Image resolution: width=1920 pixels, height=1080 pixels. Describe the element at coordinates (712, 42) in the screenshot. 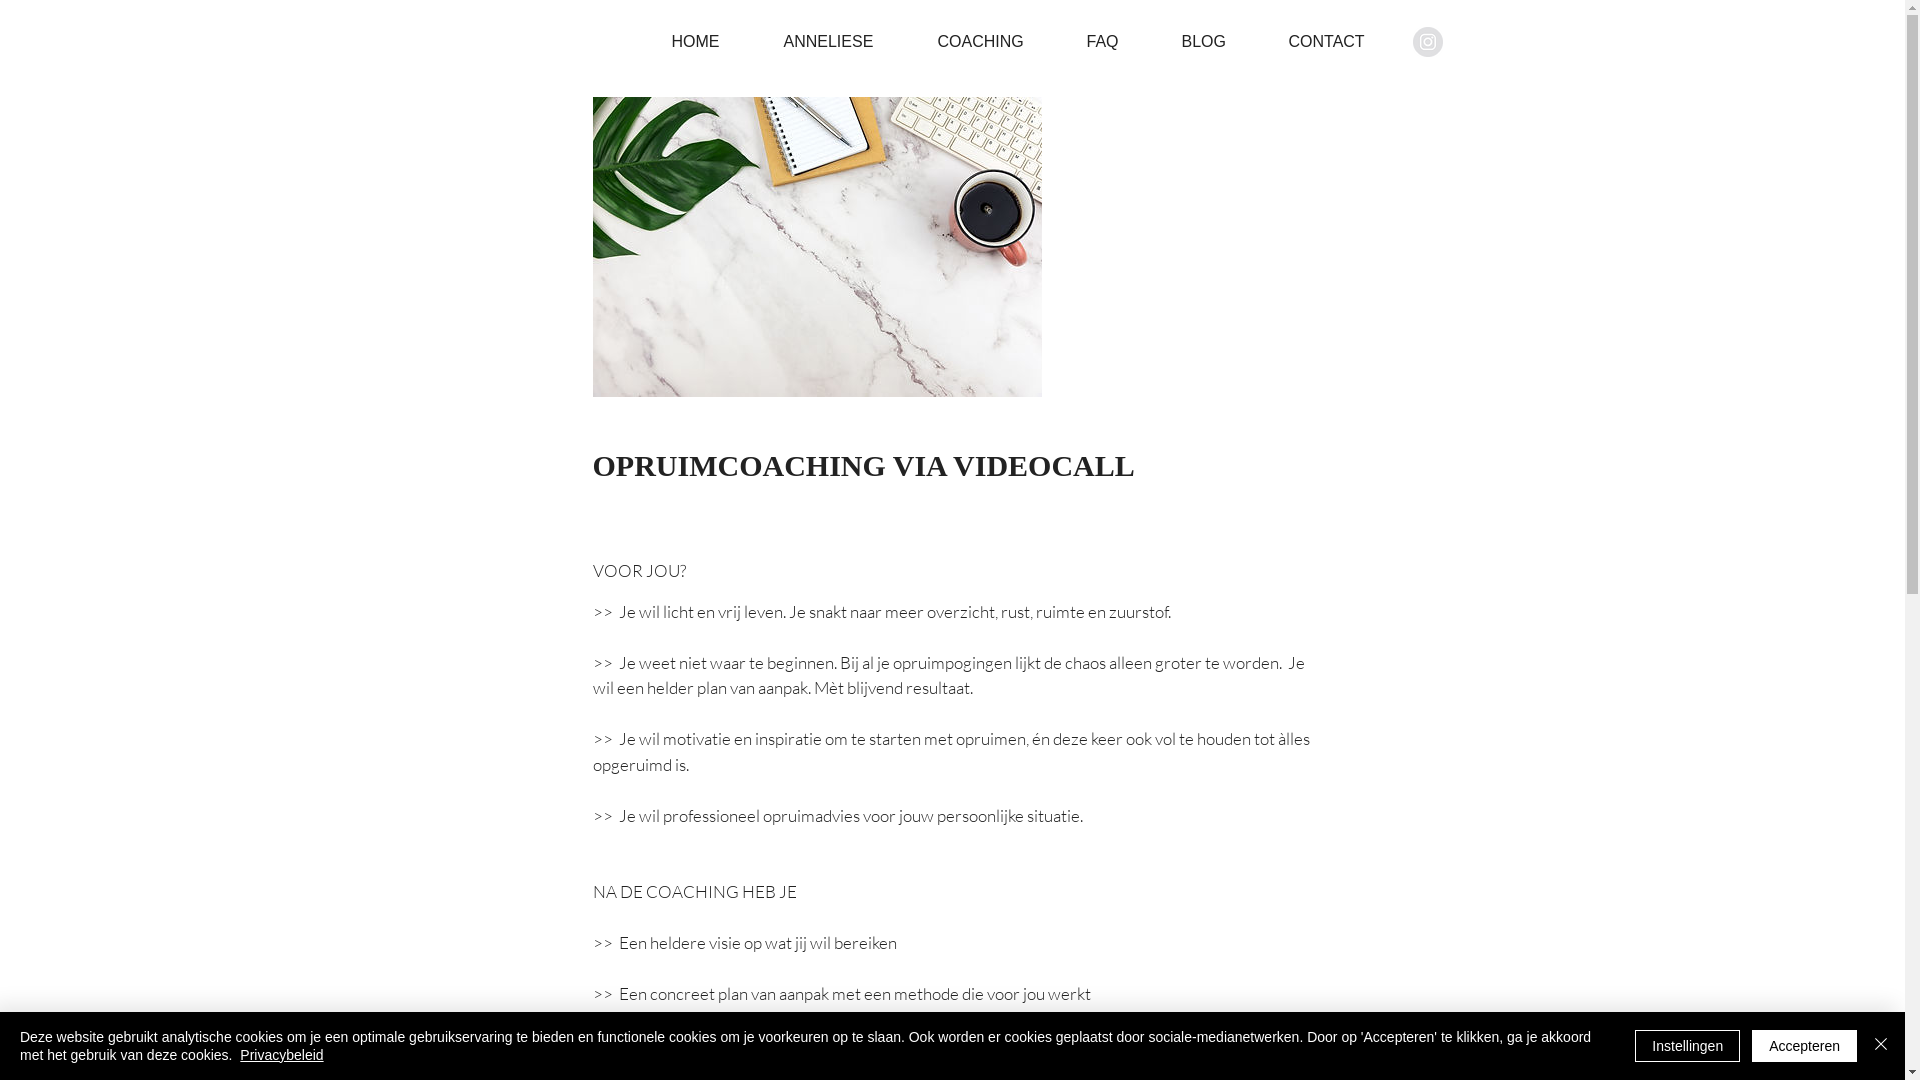

I see `HOME` at that location.